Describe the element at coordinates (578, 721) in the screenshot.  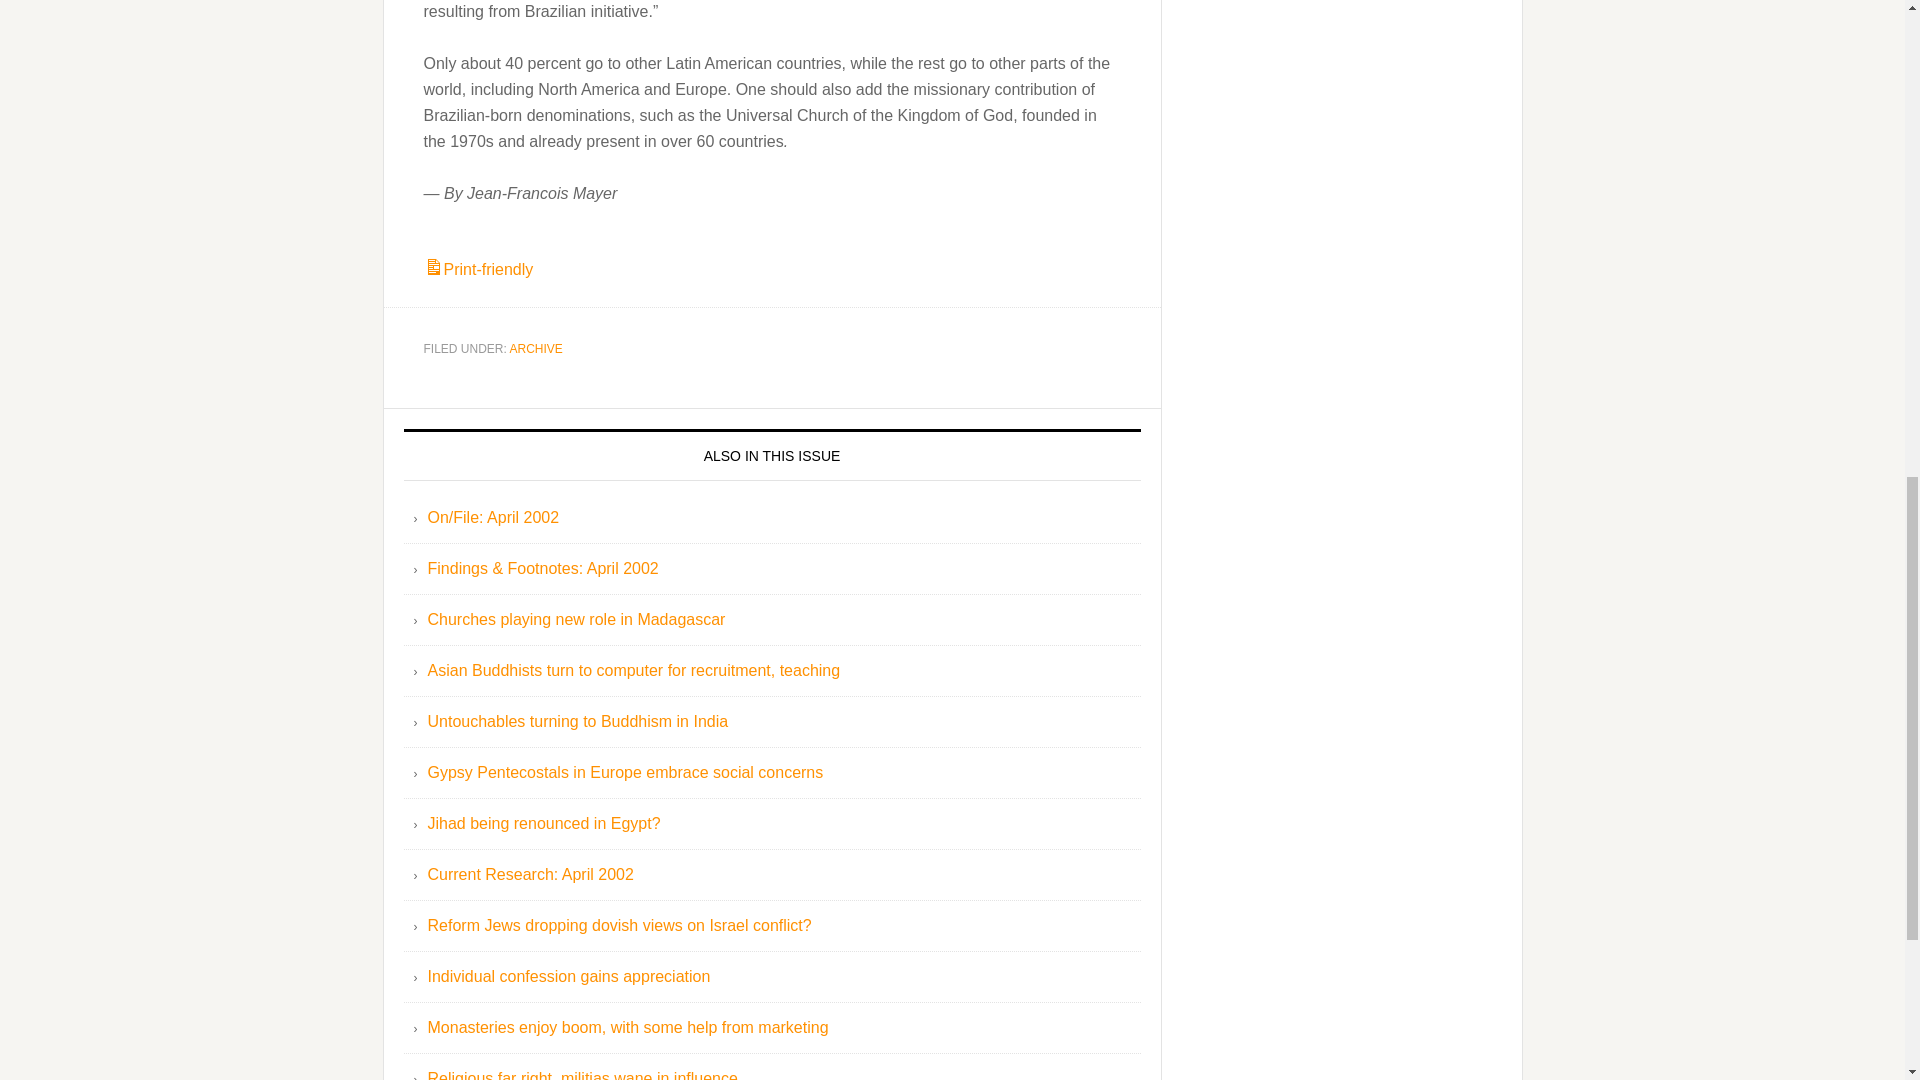
I see `Untouchables turning to Buddhism in India` at that location.